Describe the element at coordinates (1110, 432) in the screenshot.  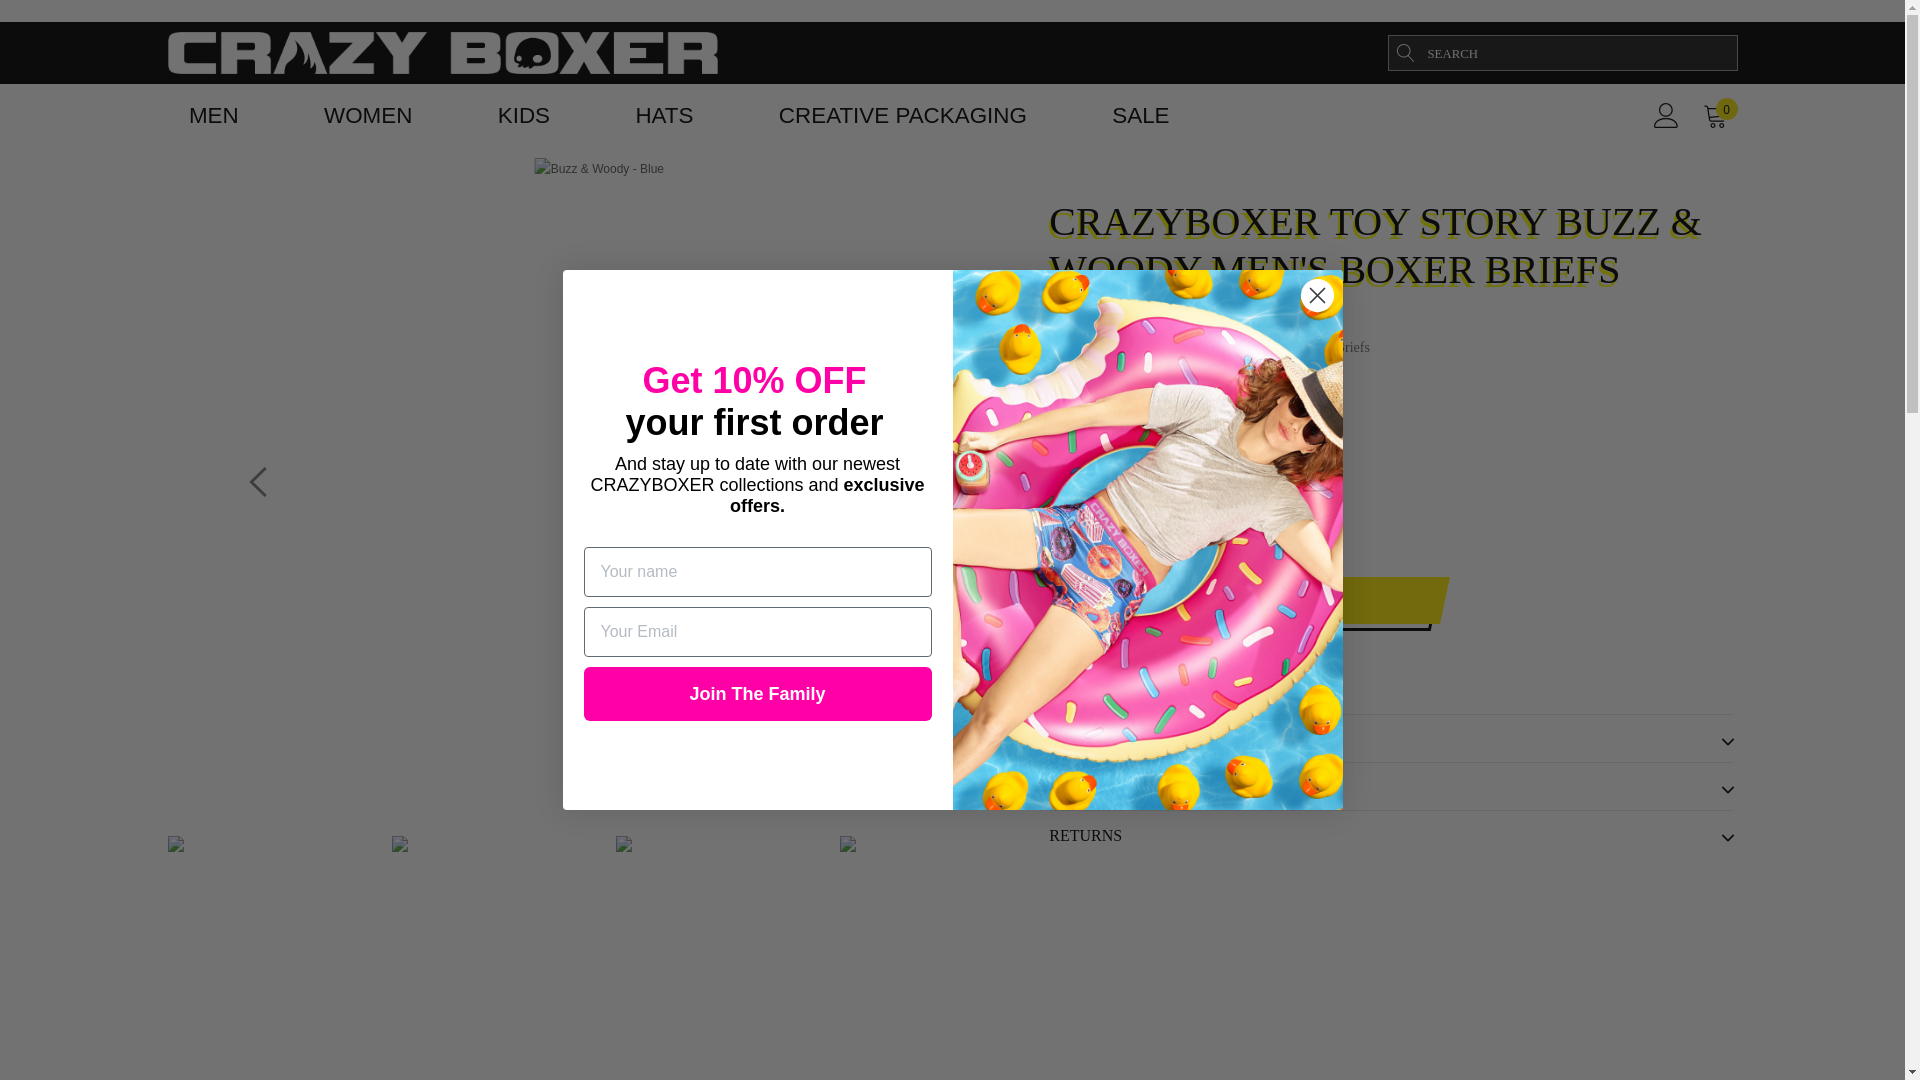
I see `M` at that location.